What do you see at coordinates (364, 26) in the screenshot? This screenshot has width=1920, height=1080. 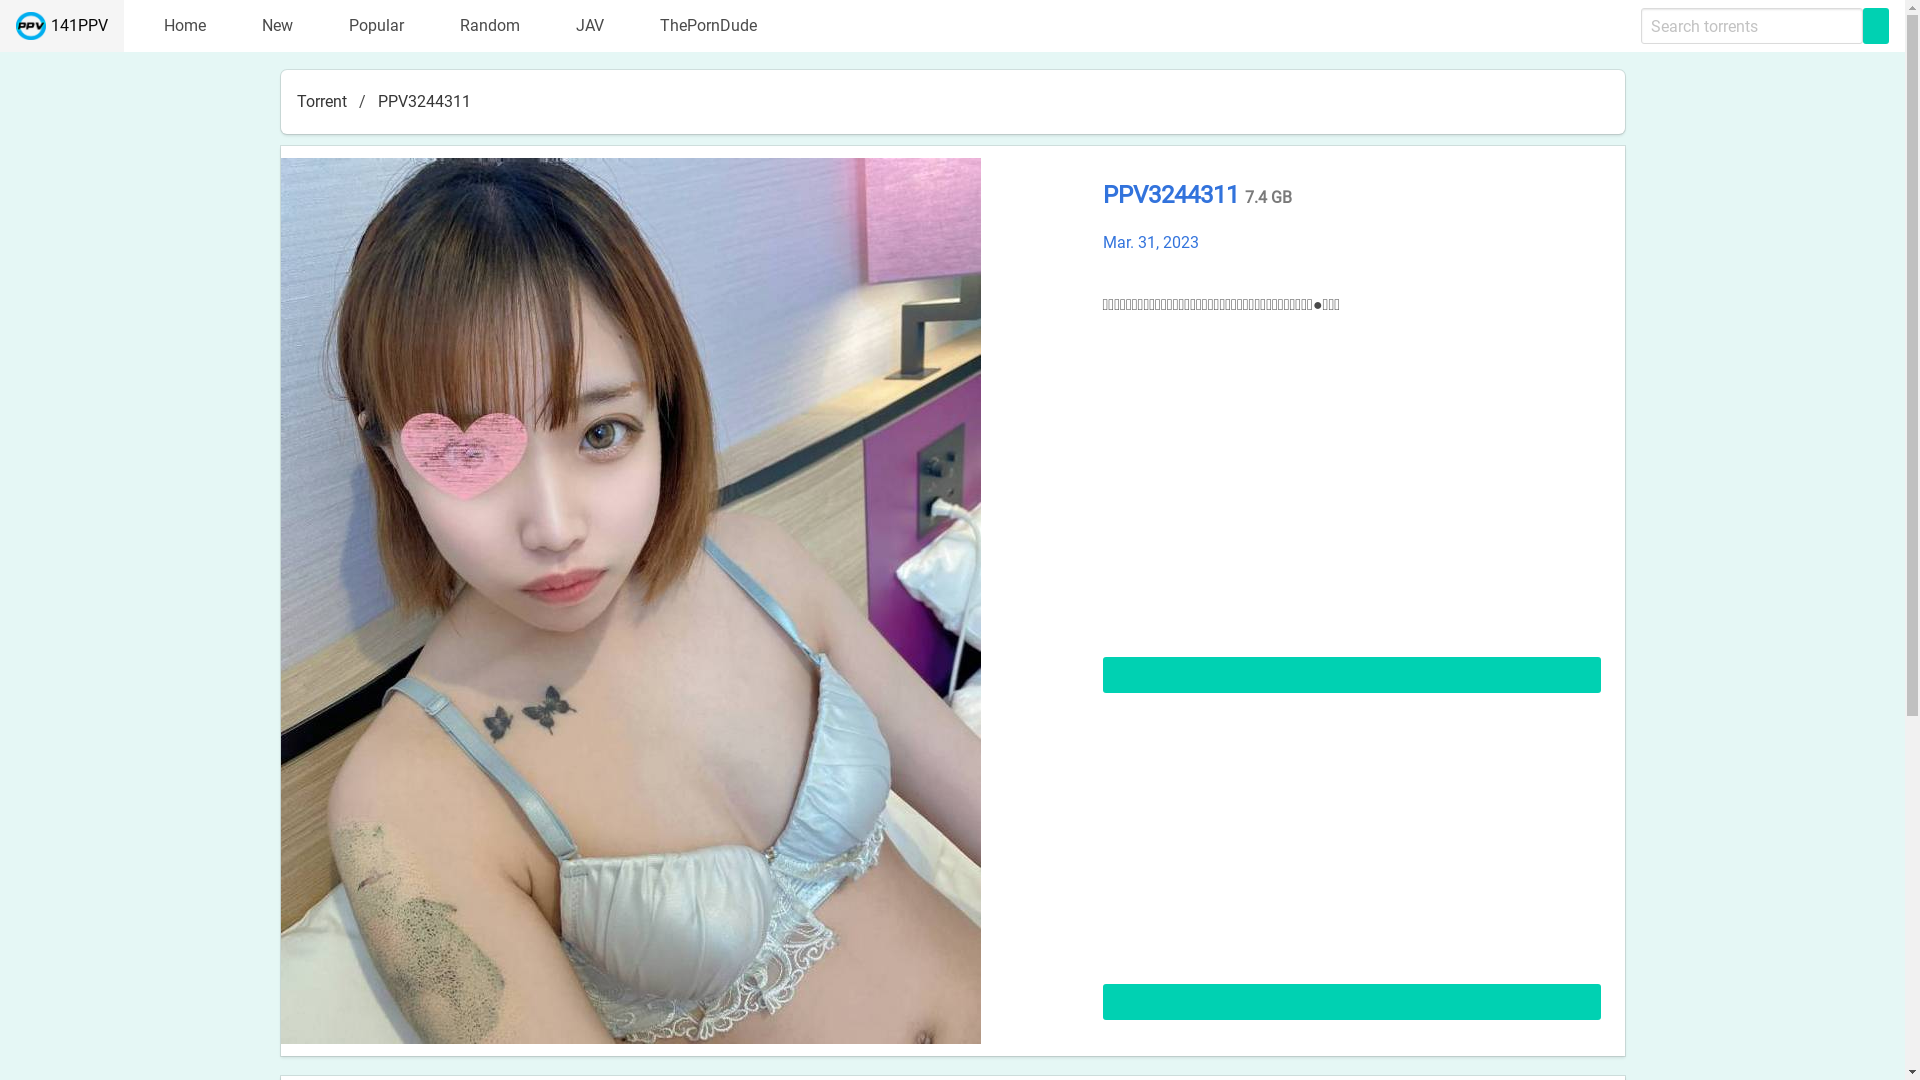 I see `Popular` at bounding box center [364, 26].